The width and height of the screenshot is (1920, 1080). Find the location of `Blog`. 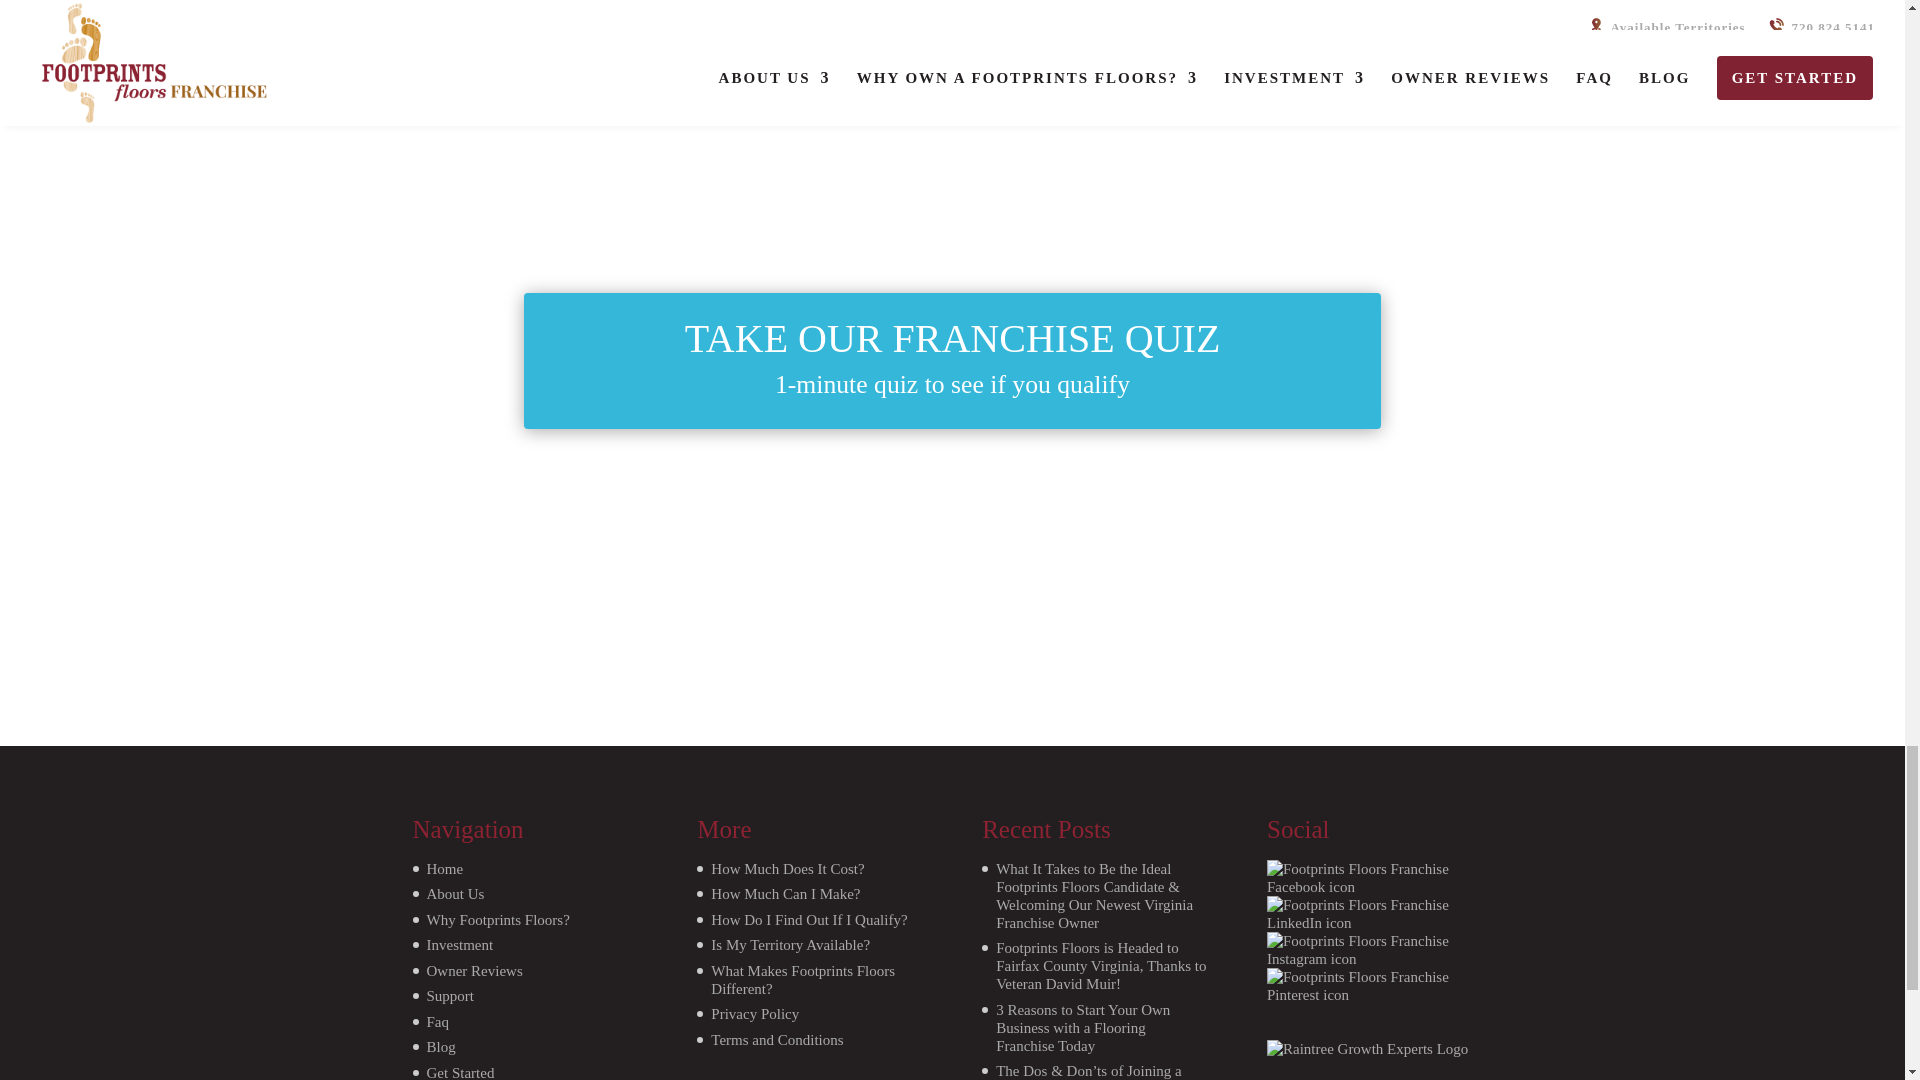

Blog is located at coordinates (490, 1046).